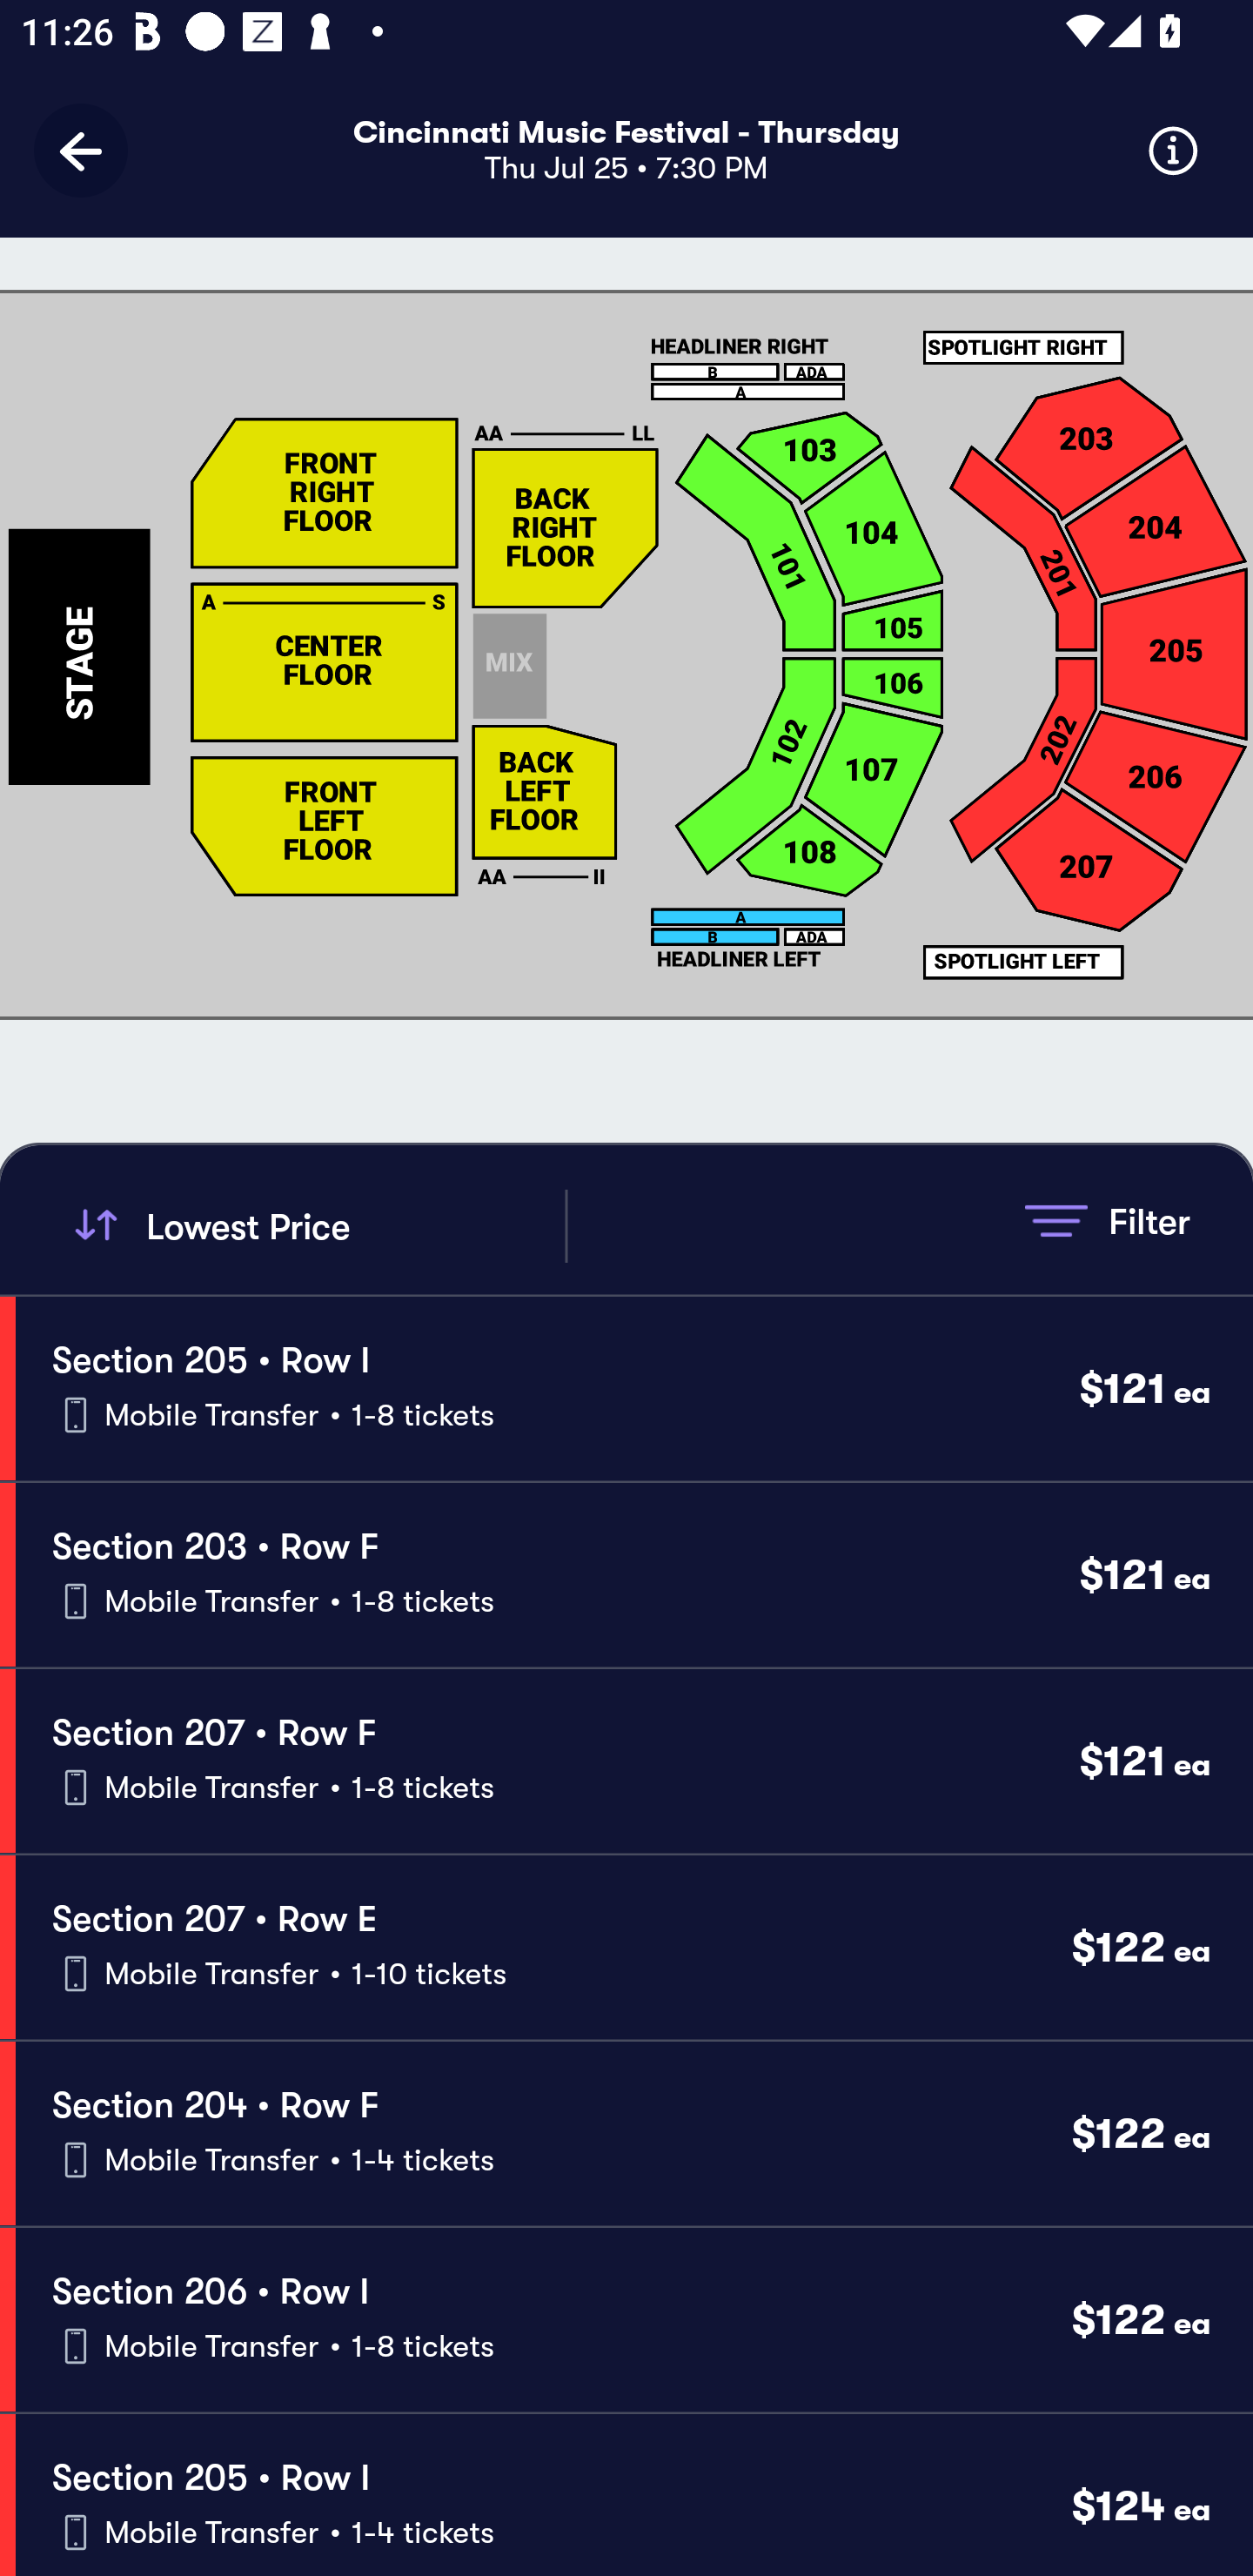 This screenshot has width=1253, height=2576. Describe the element at coordinates (1107, 1220) in the screenshot. I see `Filter` at that location.